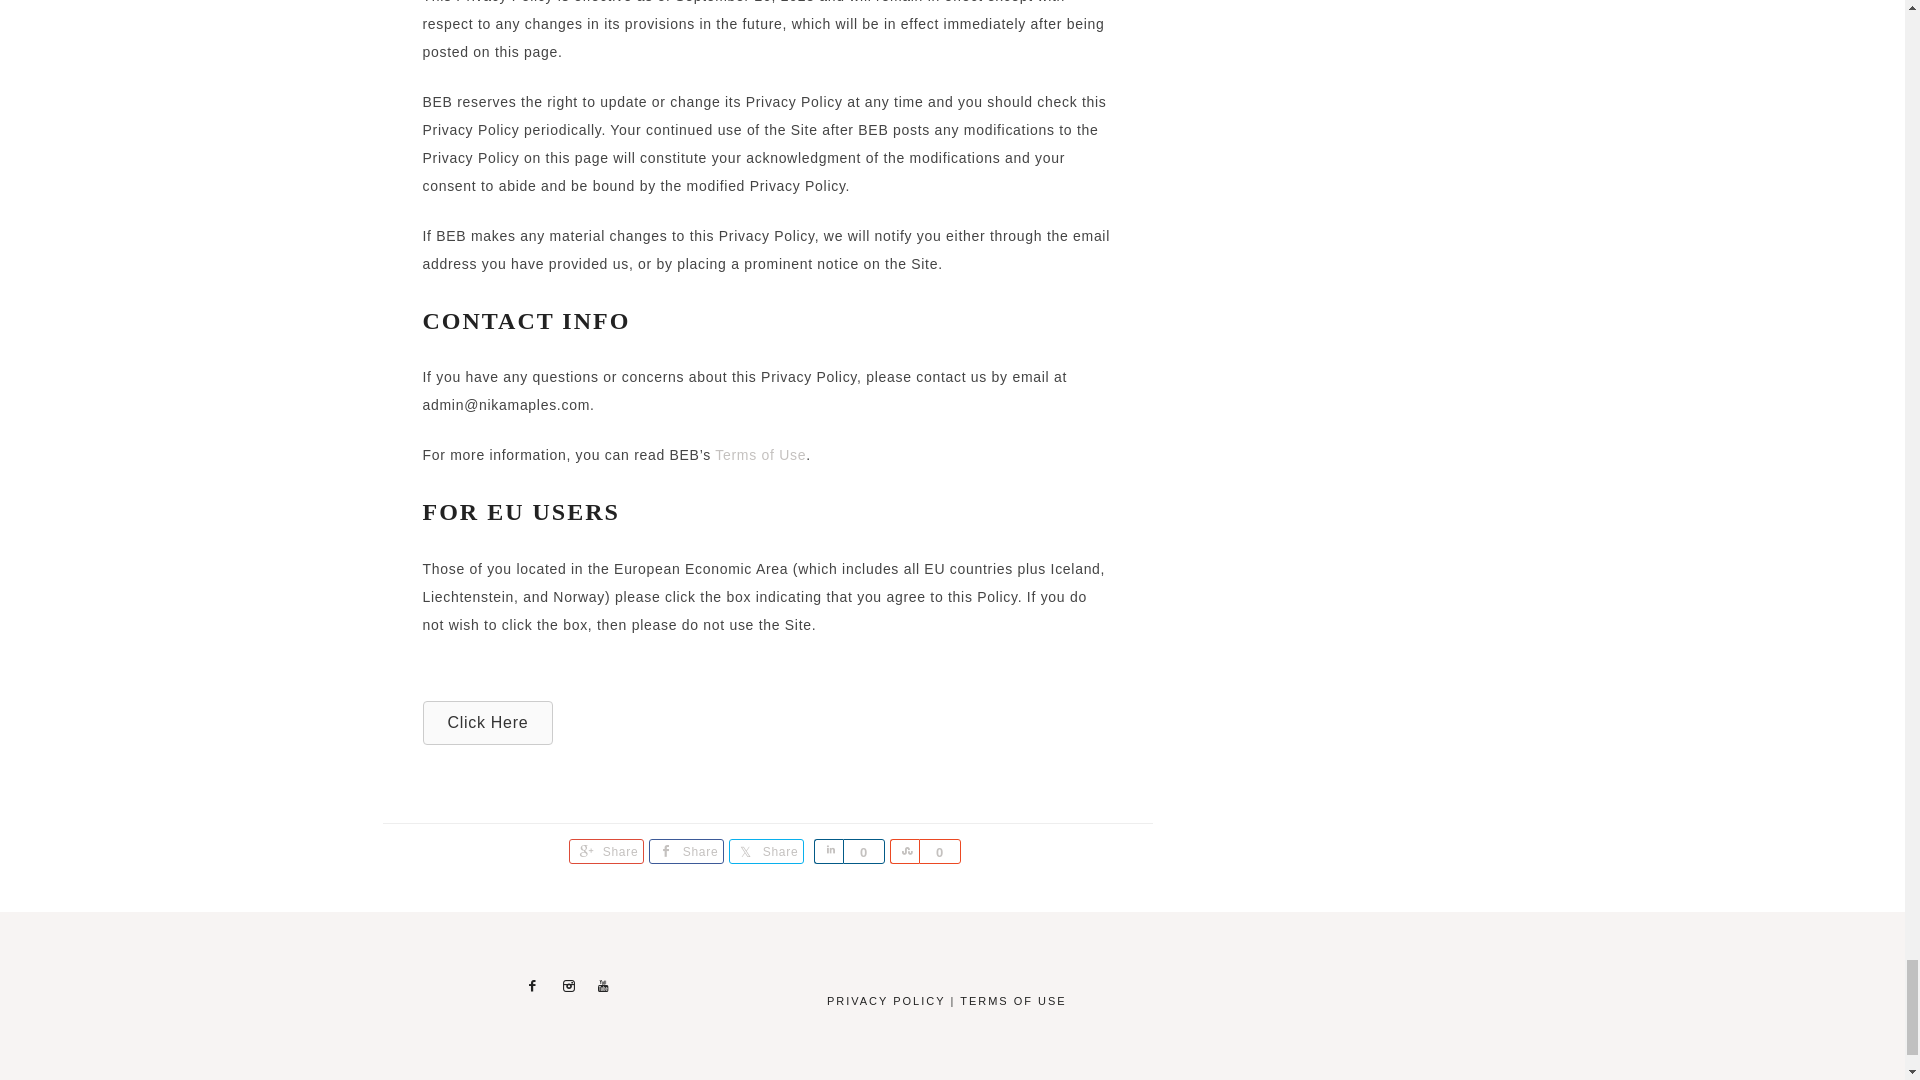  What do you see at coordinates (886, 999) in the screenshot?
I see `PRIVACY POLICY` at bounding box center [886, 999].